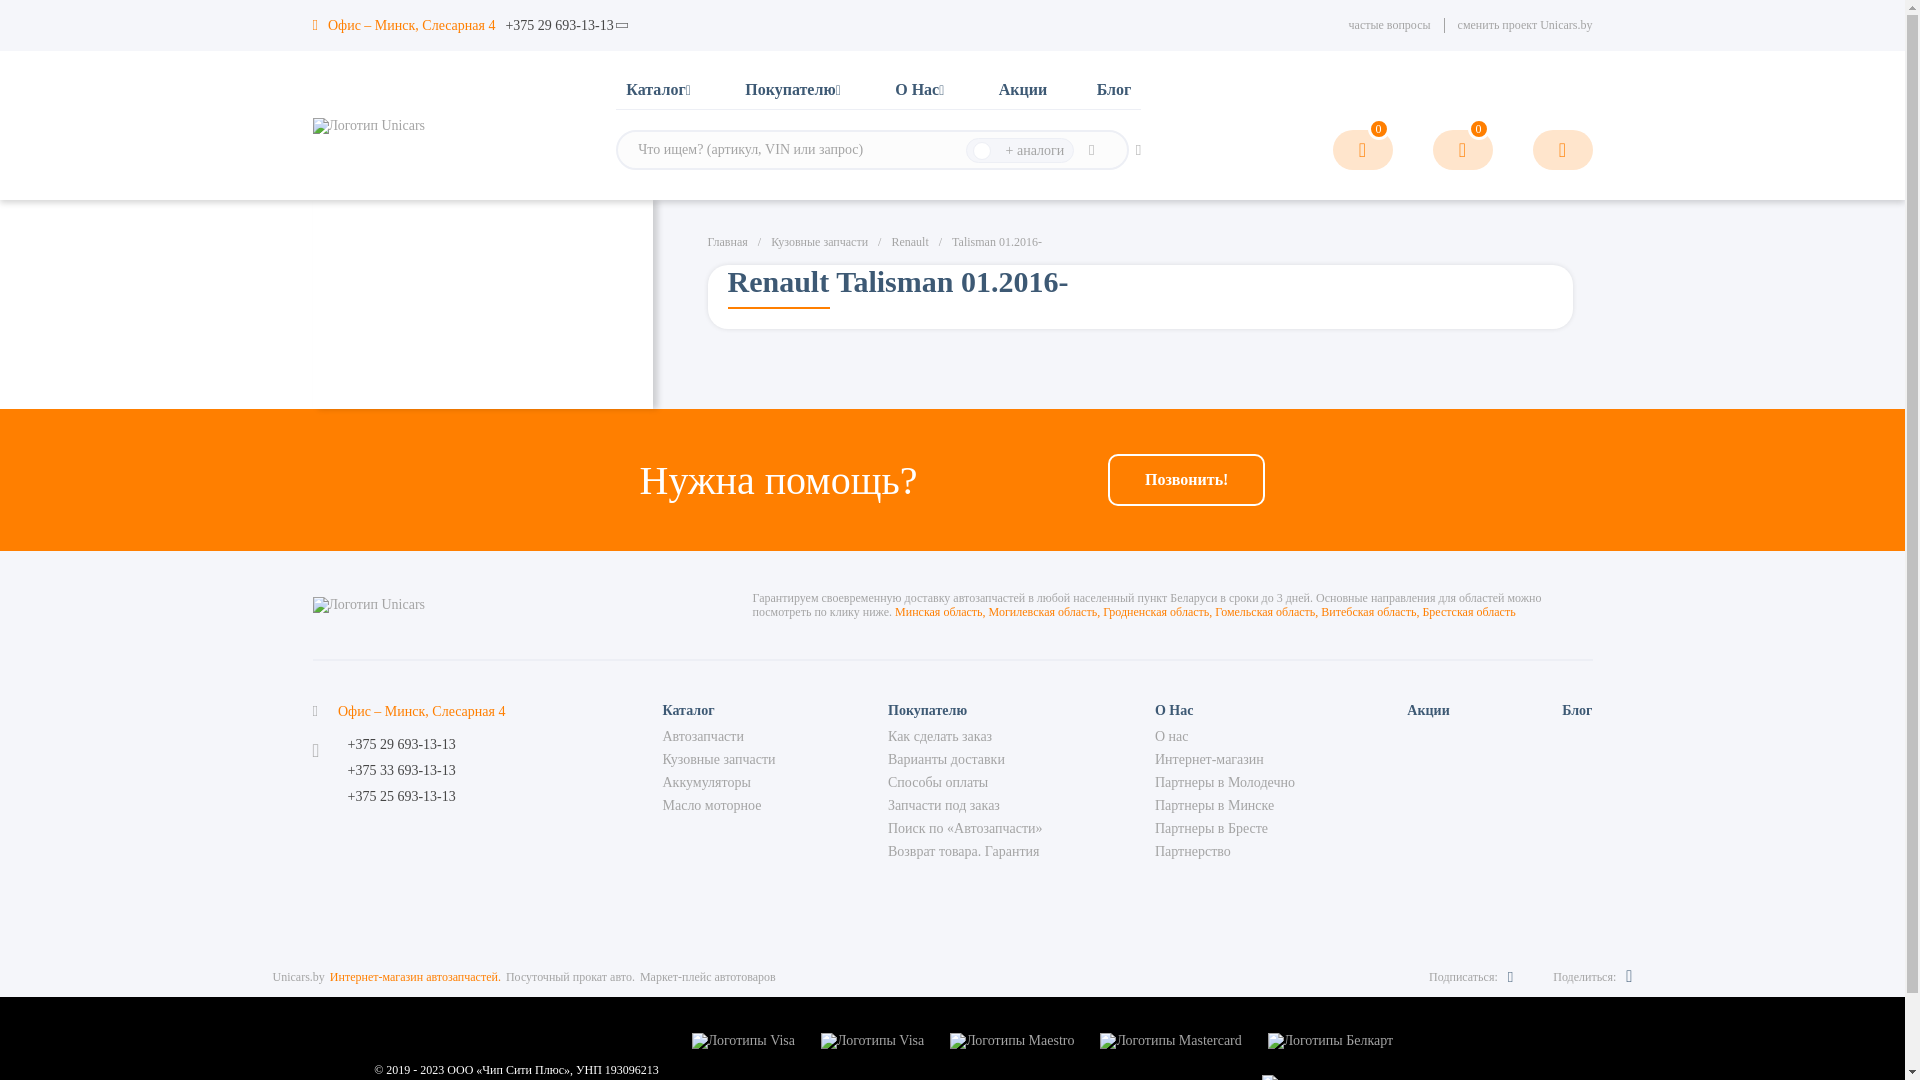  Describe the element at coordinates (402, 797) in the screenshot. I see `+375 25 693-13-13` at that location.